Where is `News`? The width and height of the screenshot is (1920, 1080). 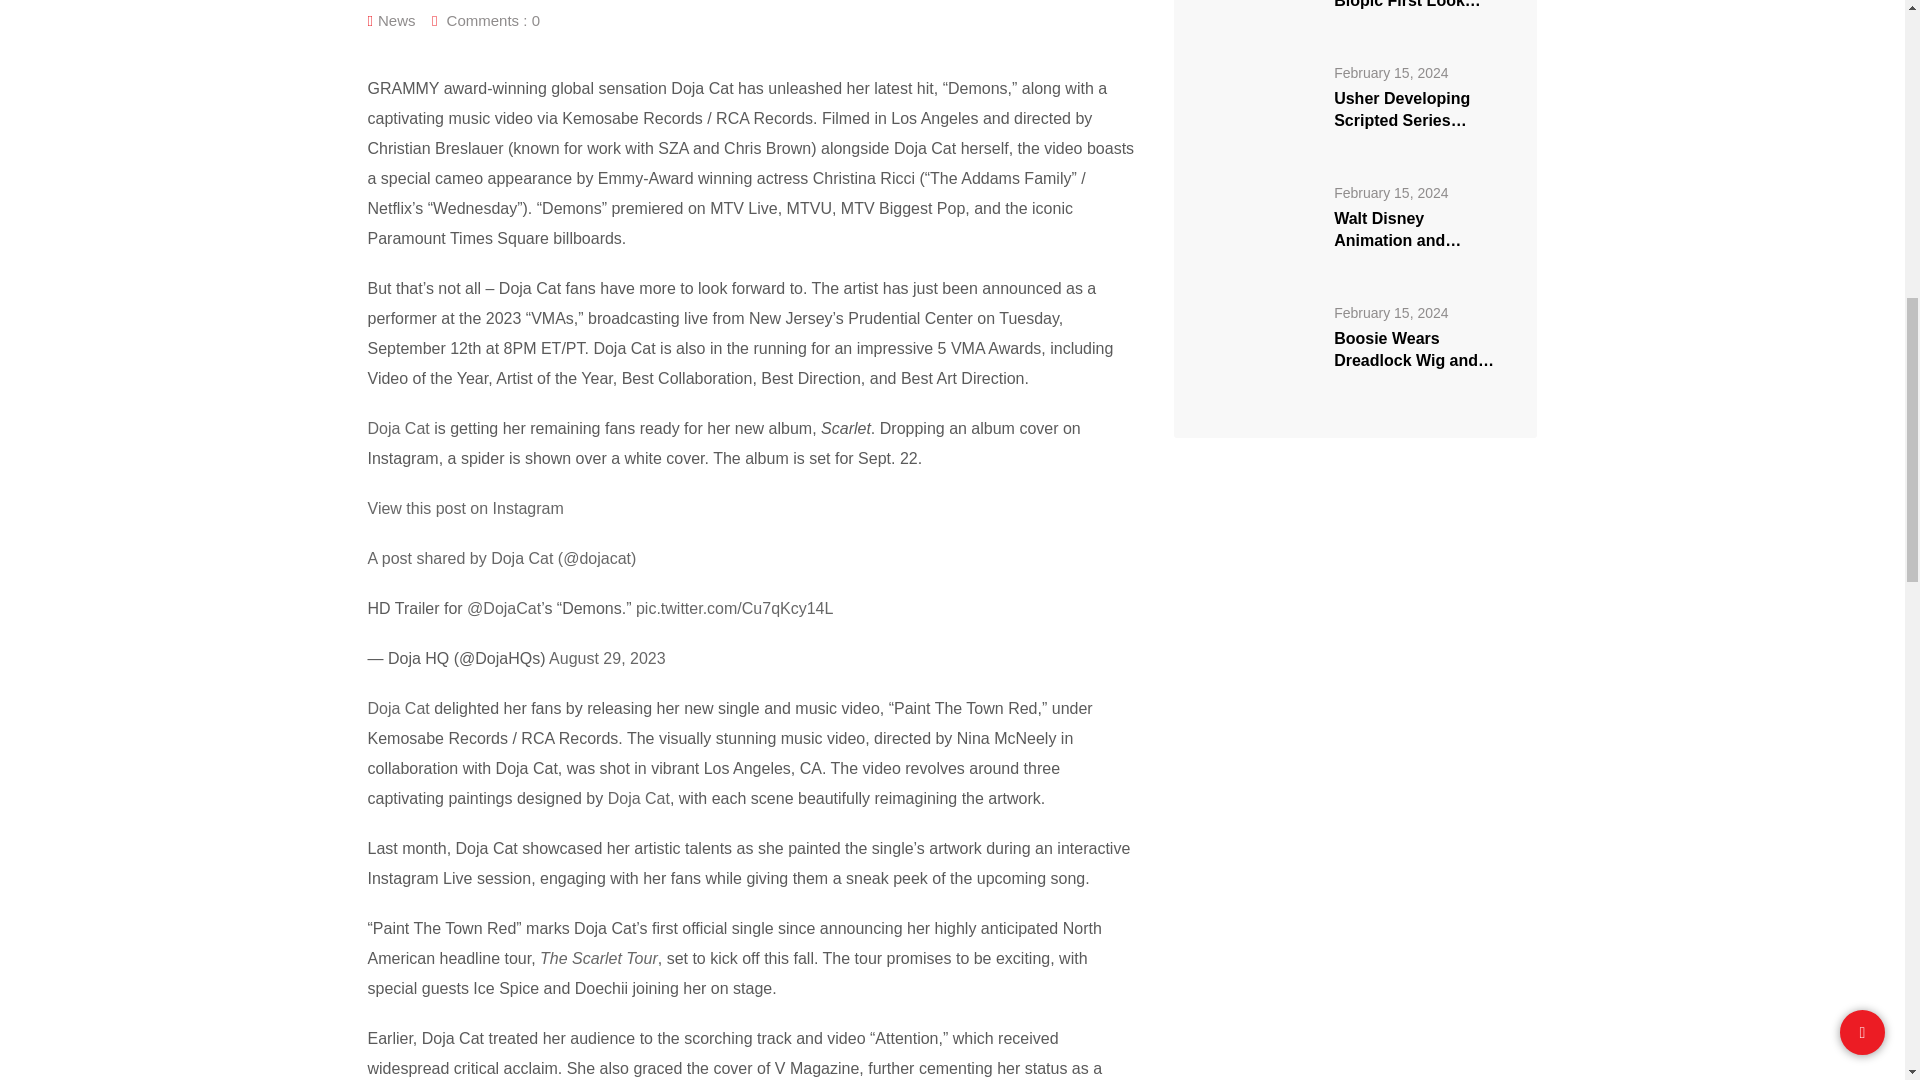
News is located at coordinates (397, 20).